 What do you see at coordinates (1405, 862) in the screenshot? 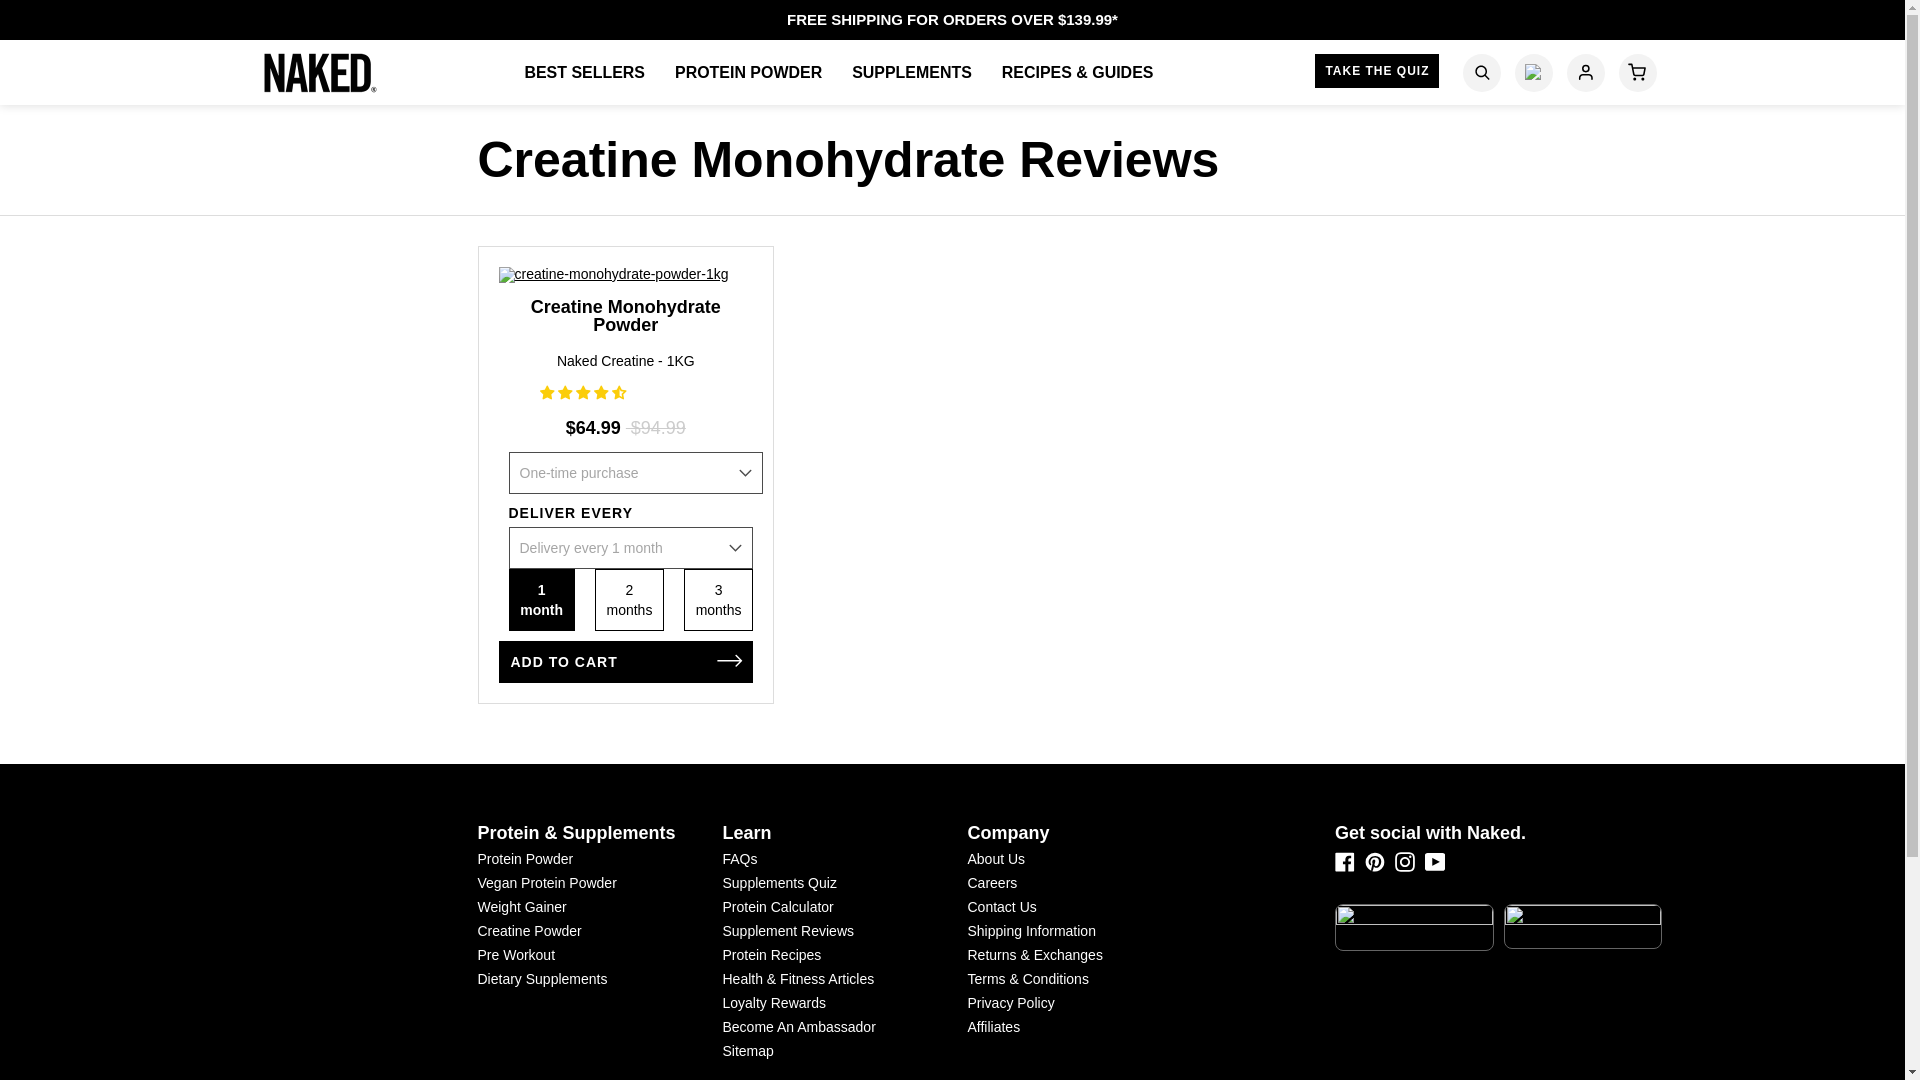
I see `Naked Nutrition Canada on Instagram` at bounding box center [1405, 862].